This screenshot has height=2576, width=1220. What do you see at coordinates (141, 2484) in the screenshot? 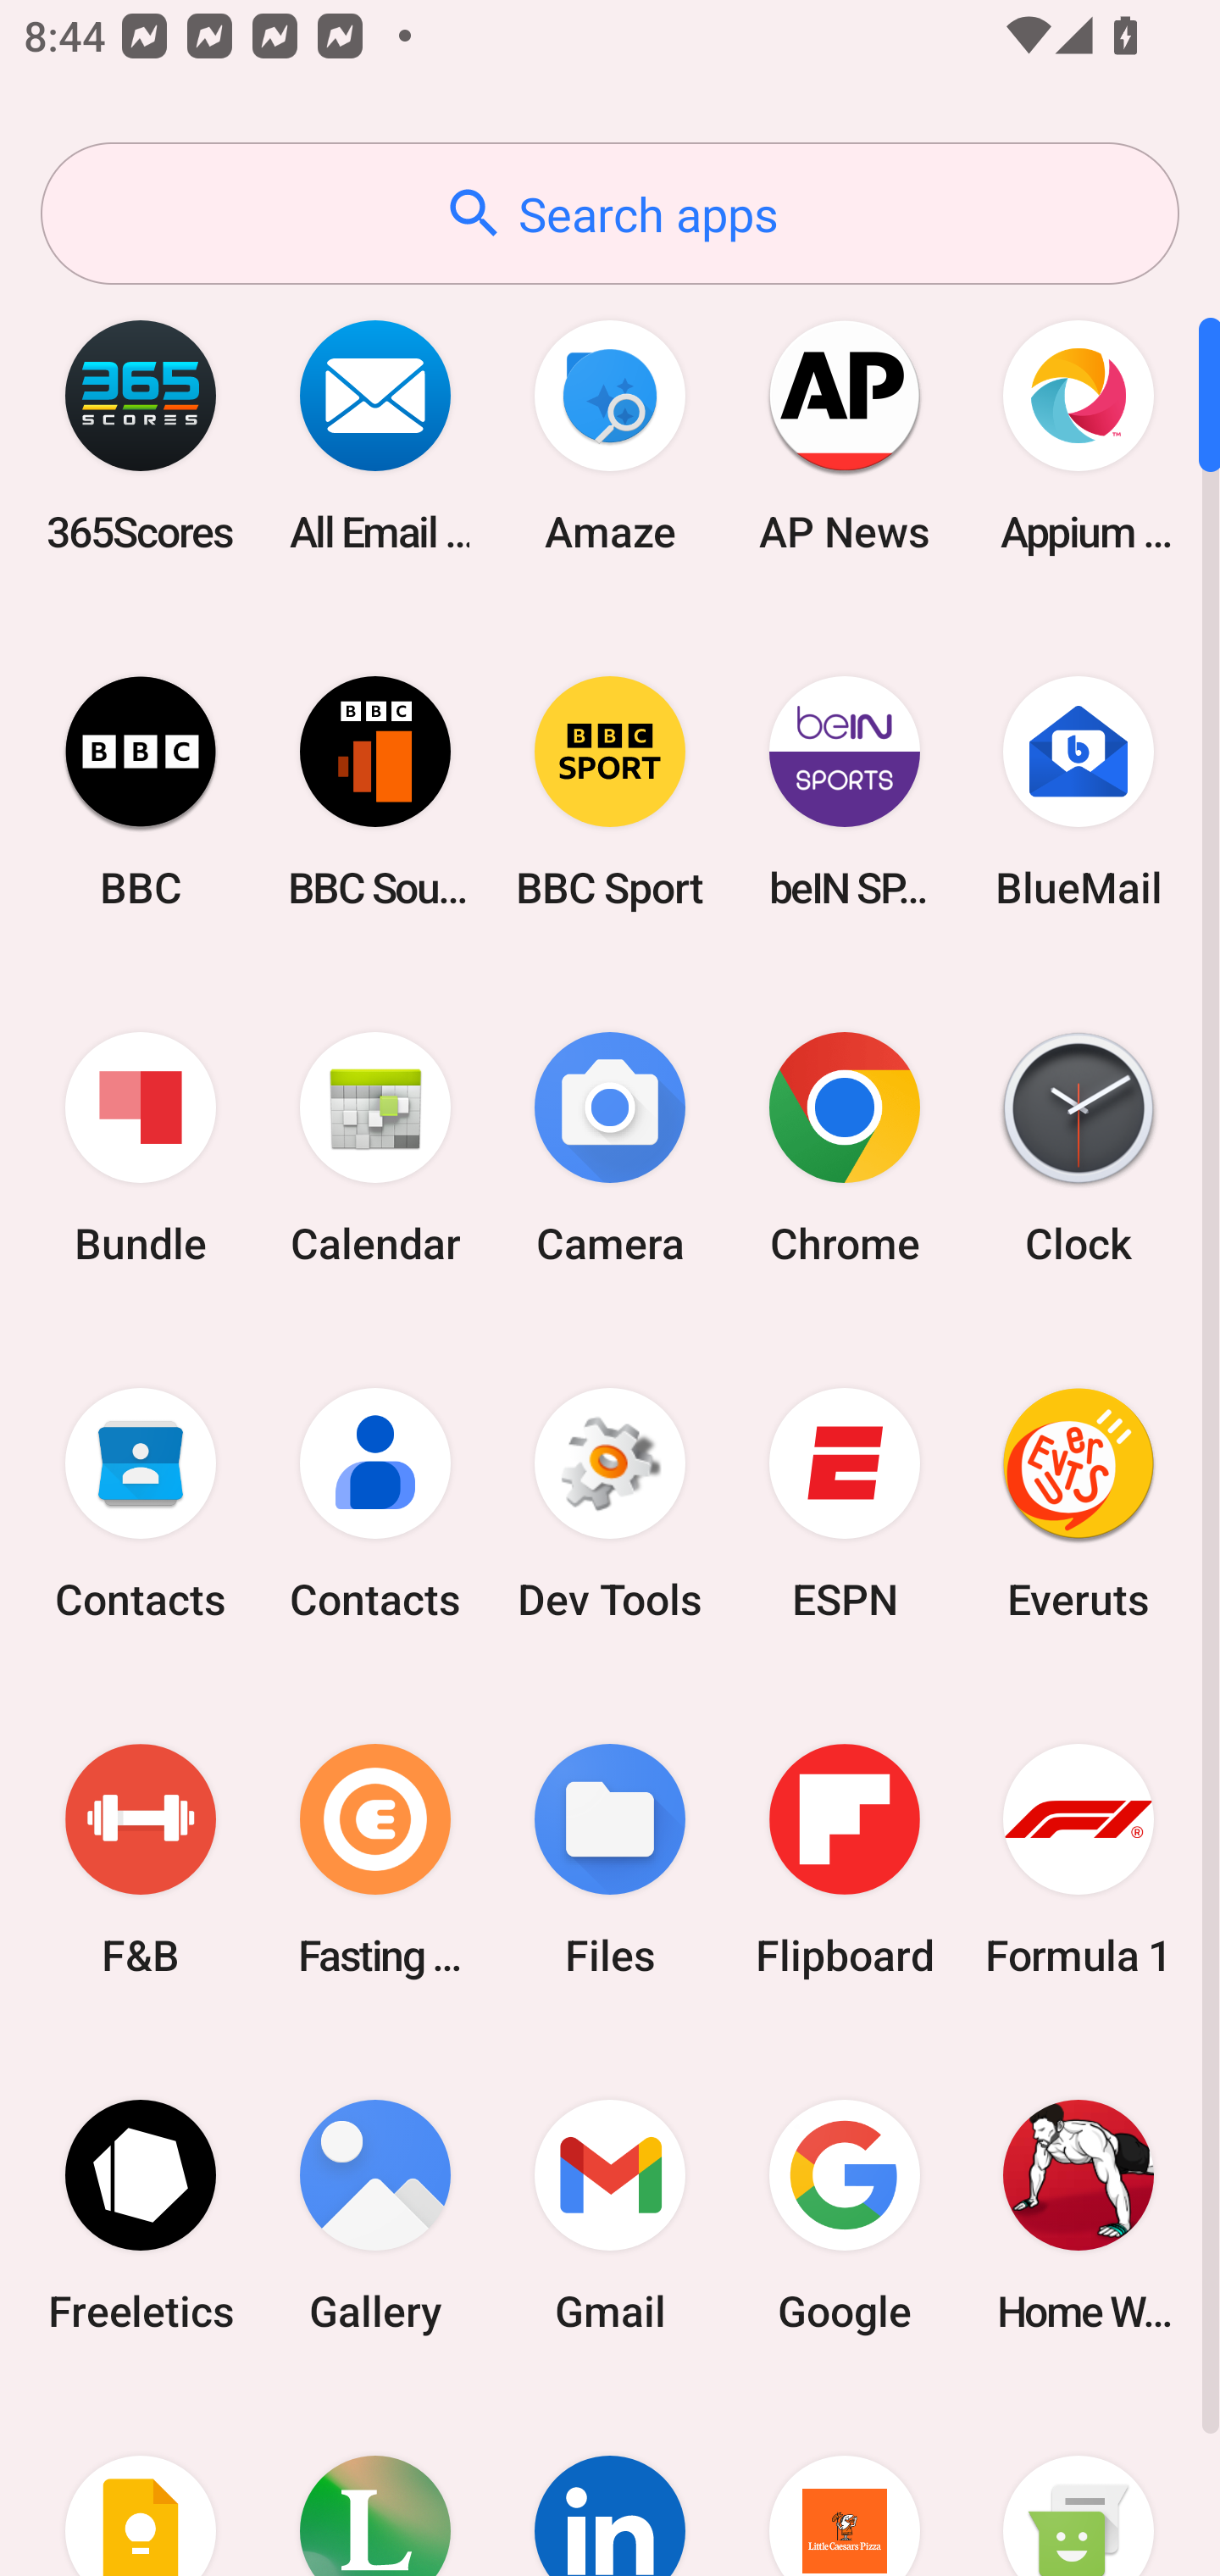
I see `Keep Notes` at bounding box center [141, 2484].